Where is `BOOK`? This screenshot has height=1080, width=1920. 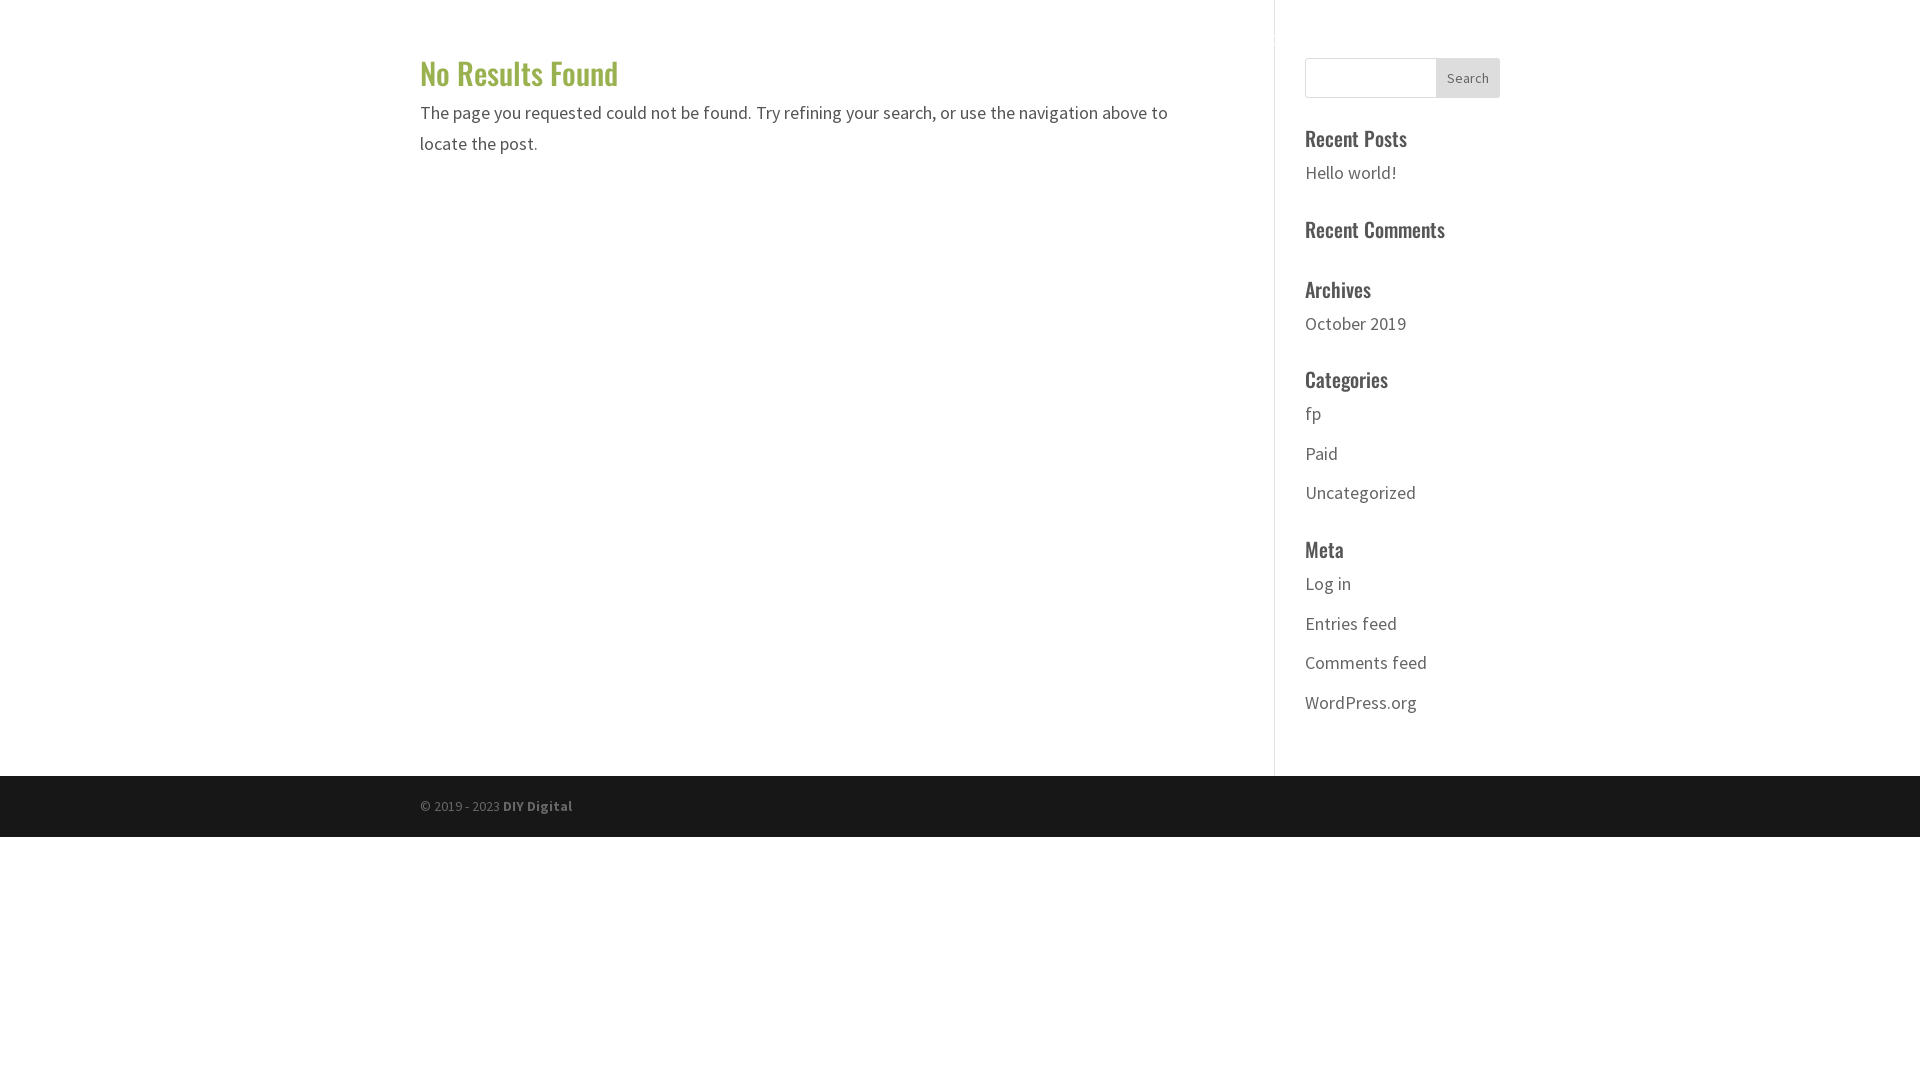
BOOK is located at coordinates (1441, 56).